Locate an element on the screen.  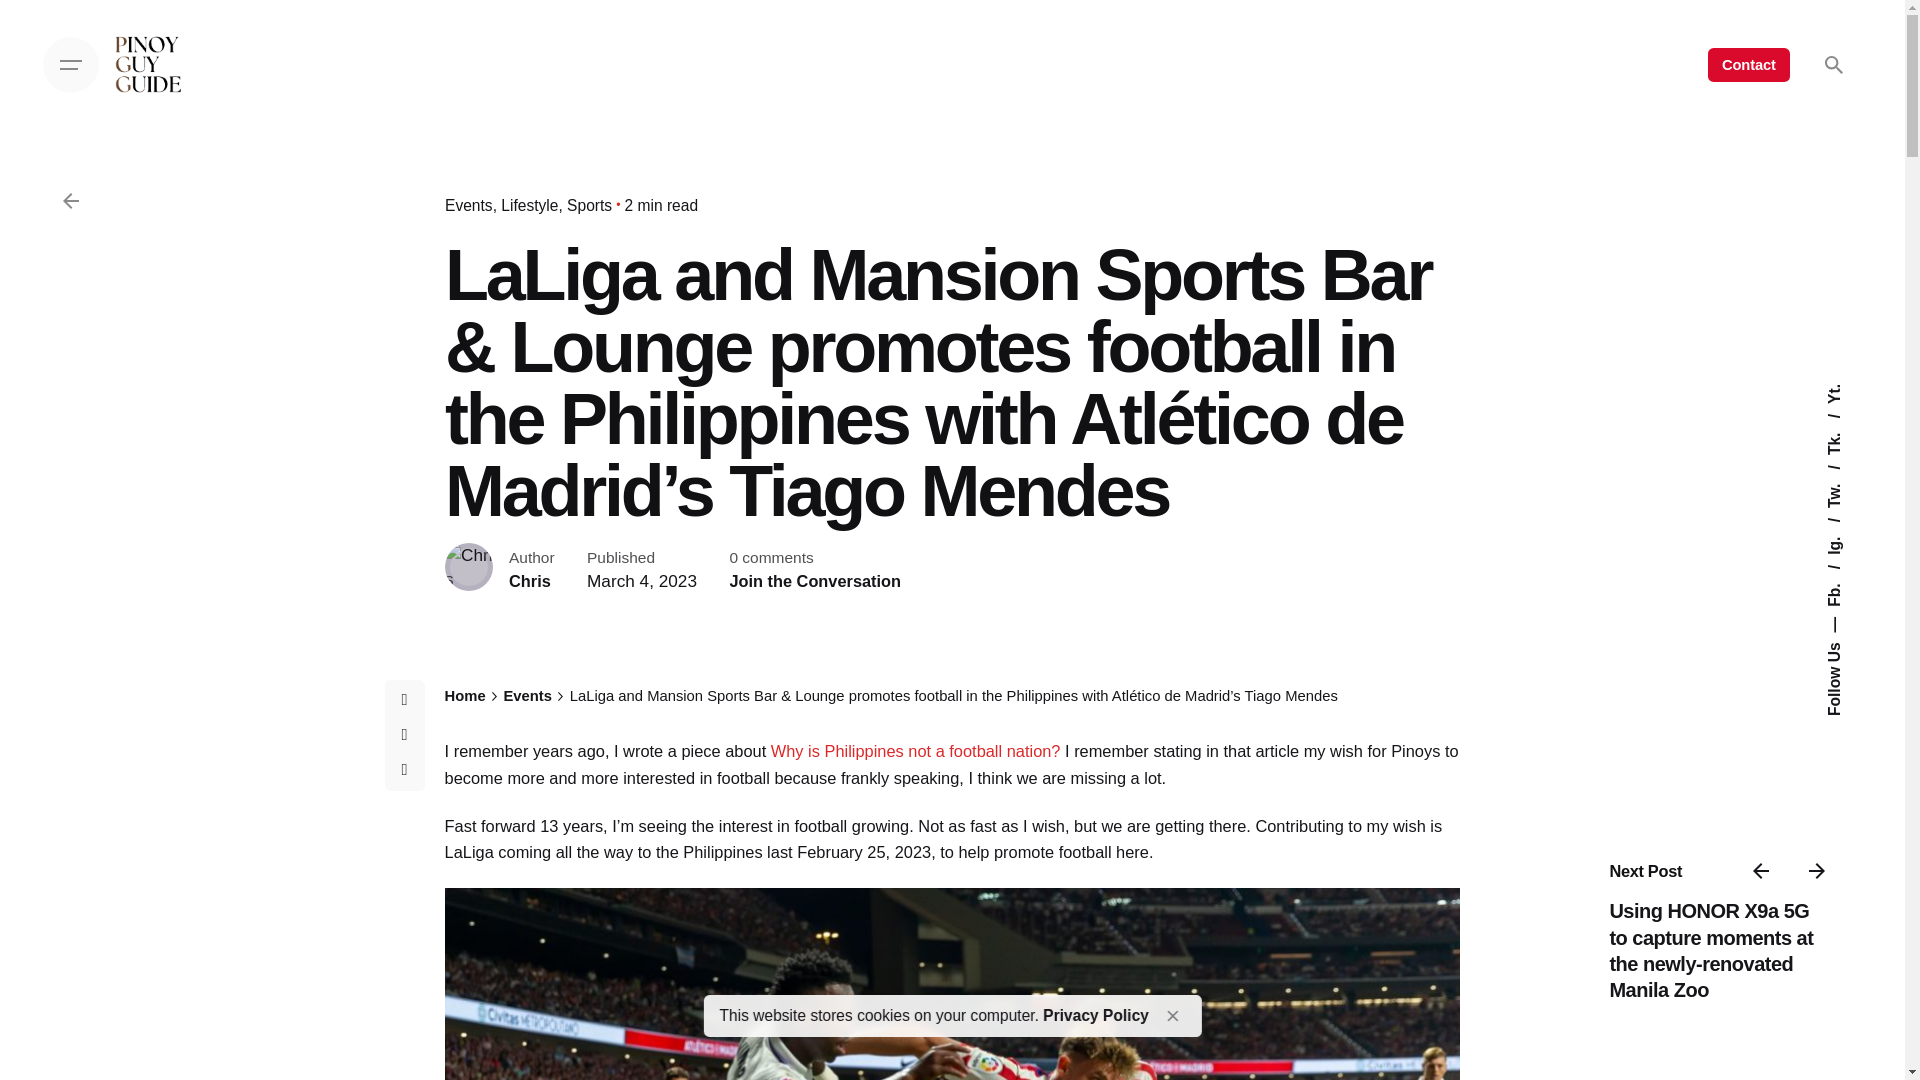
Fb. is located at coordinates (1846, 573).